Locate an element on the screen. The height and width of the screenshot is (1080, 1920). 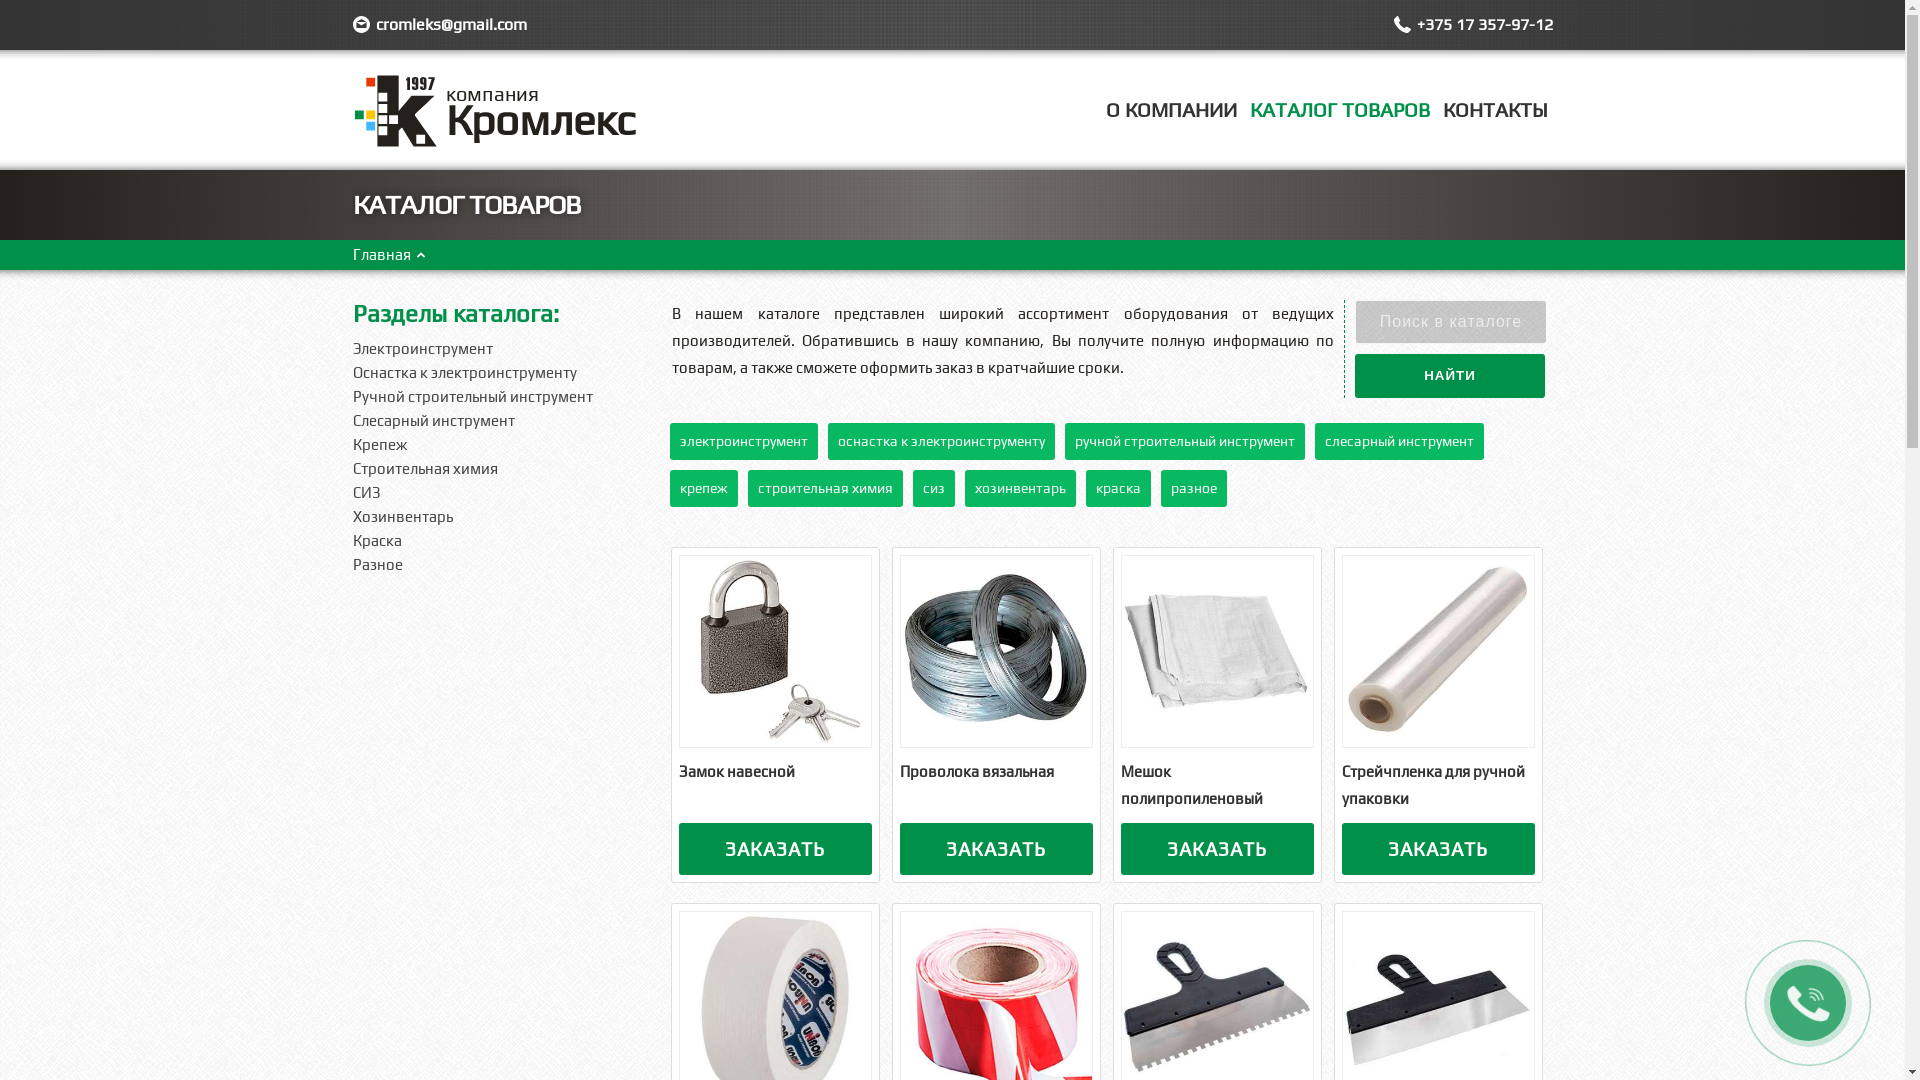
+375 17 357-97-12 is located at coordinates (1484, 24).